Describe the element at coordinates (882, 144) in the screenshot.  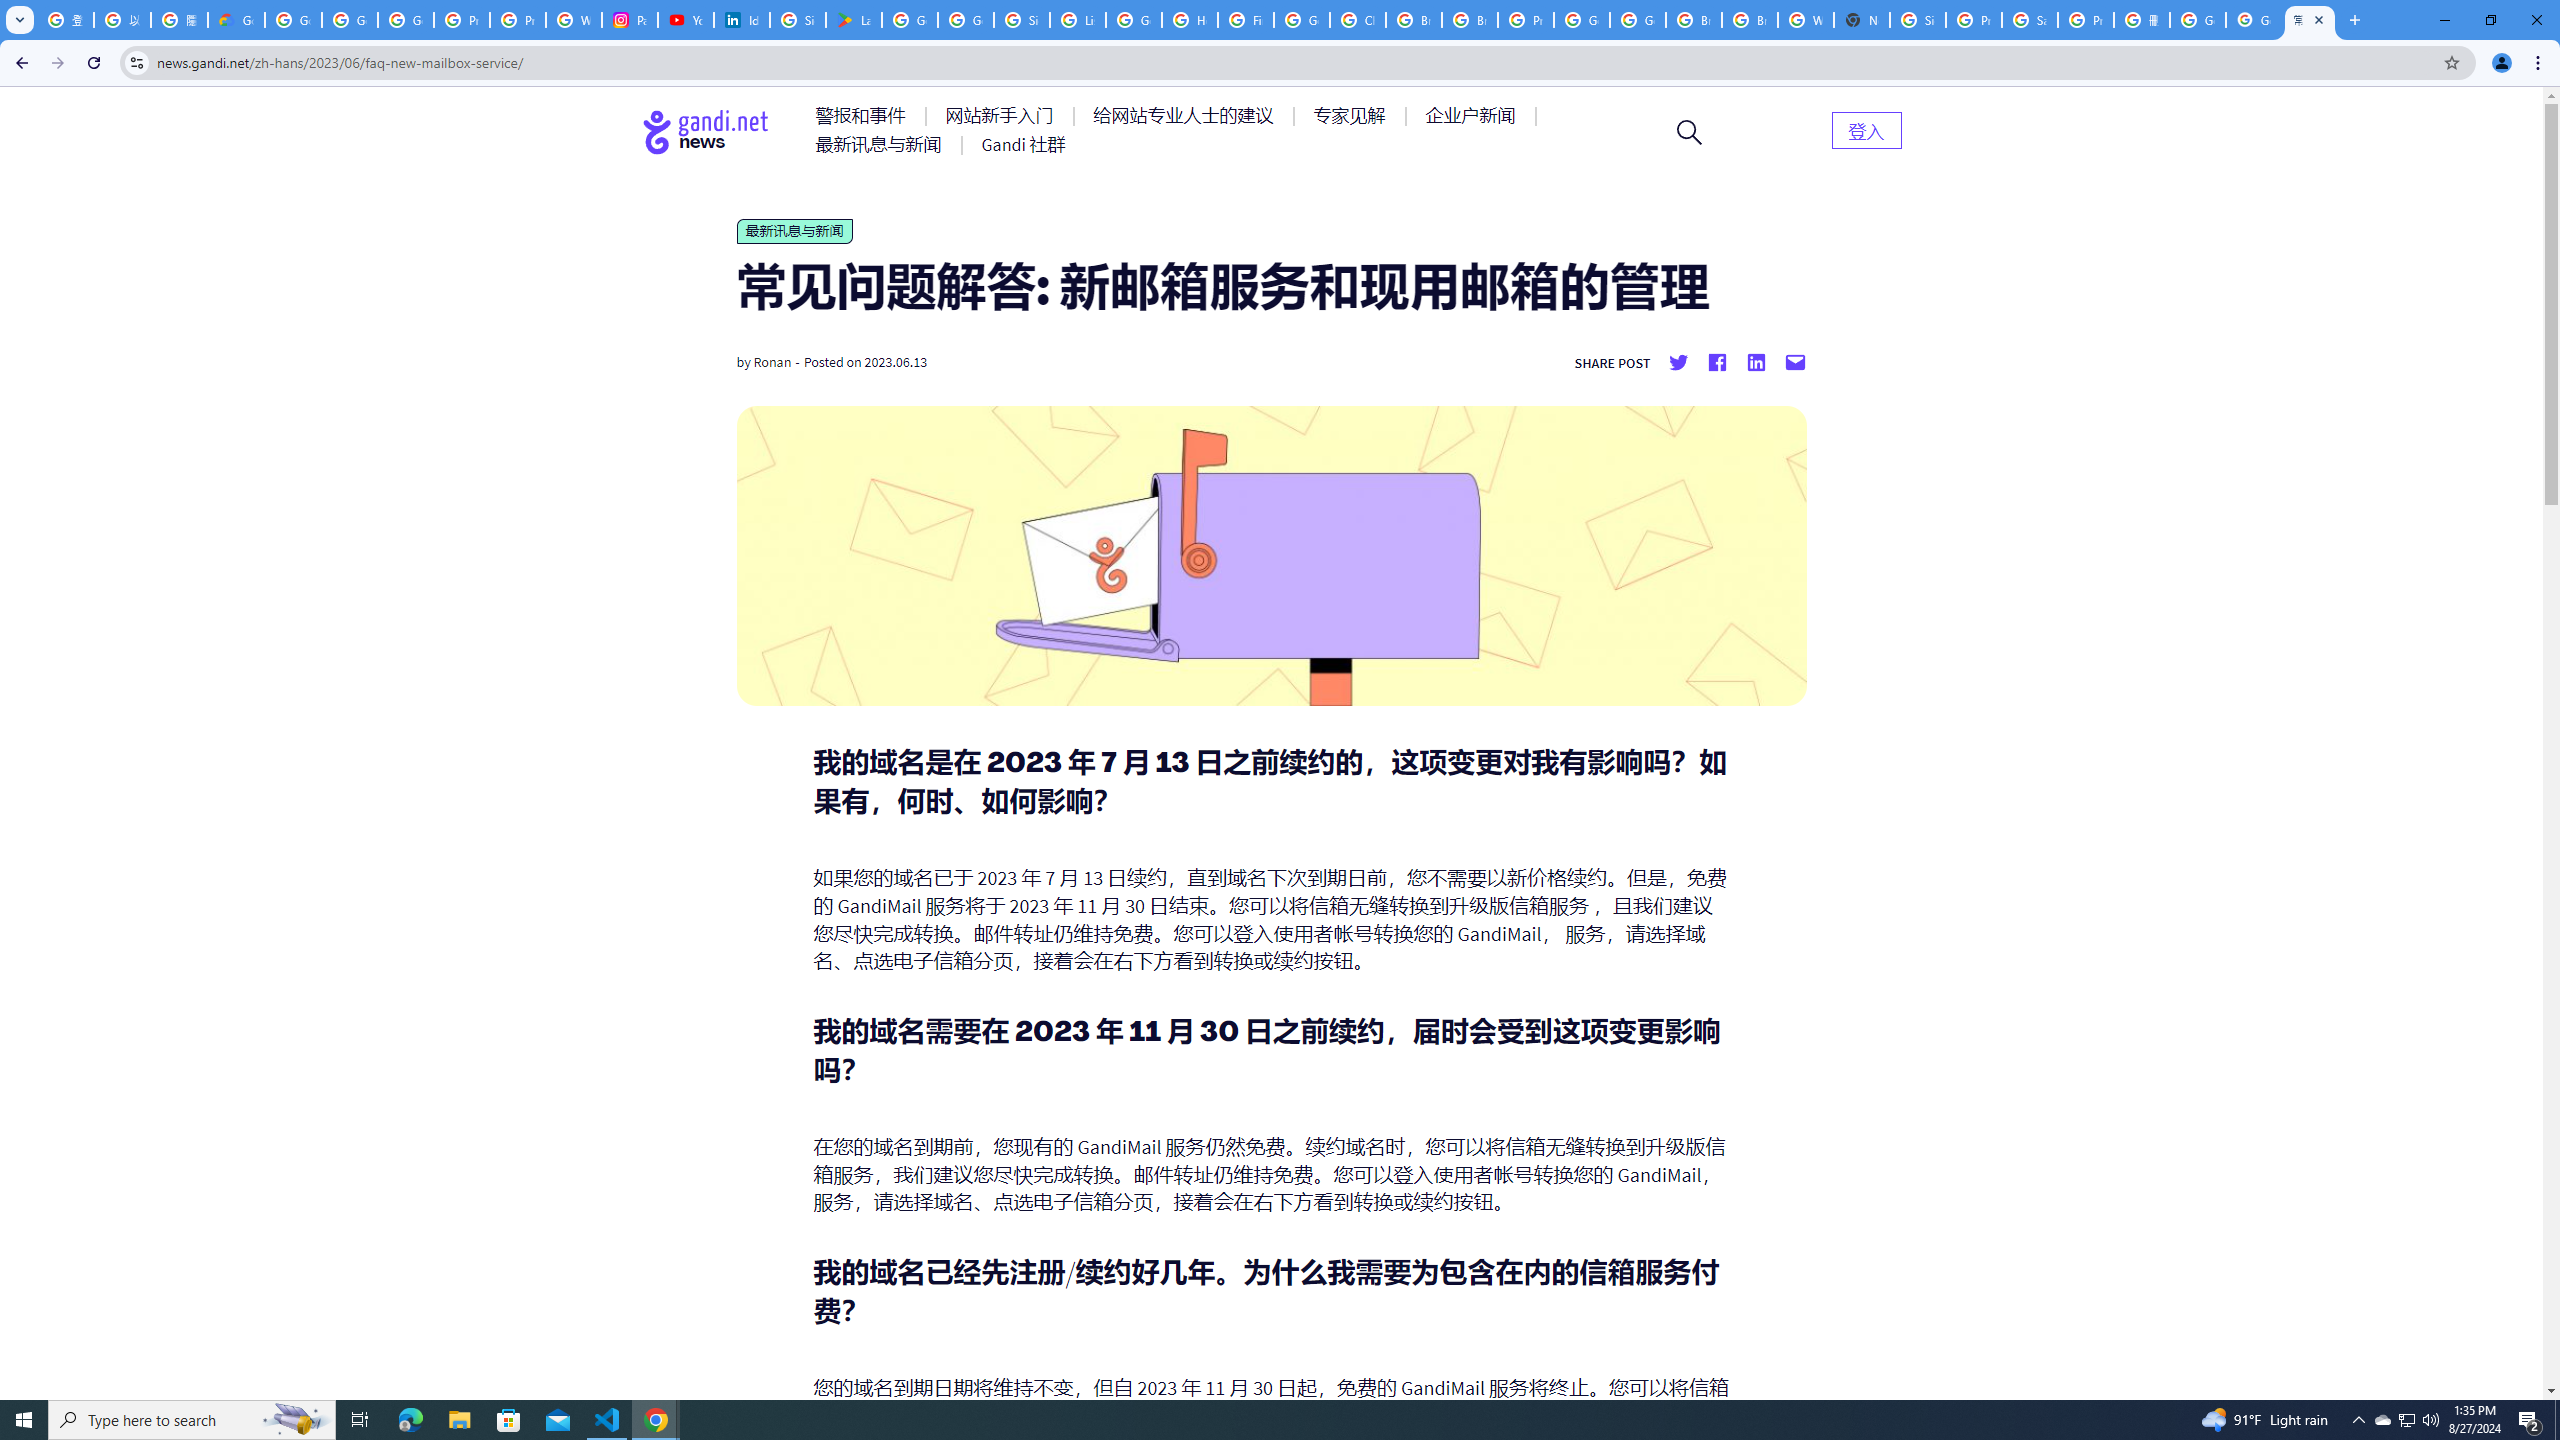
I see `AutomationID: menu-item-77766` at that location.